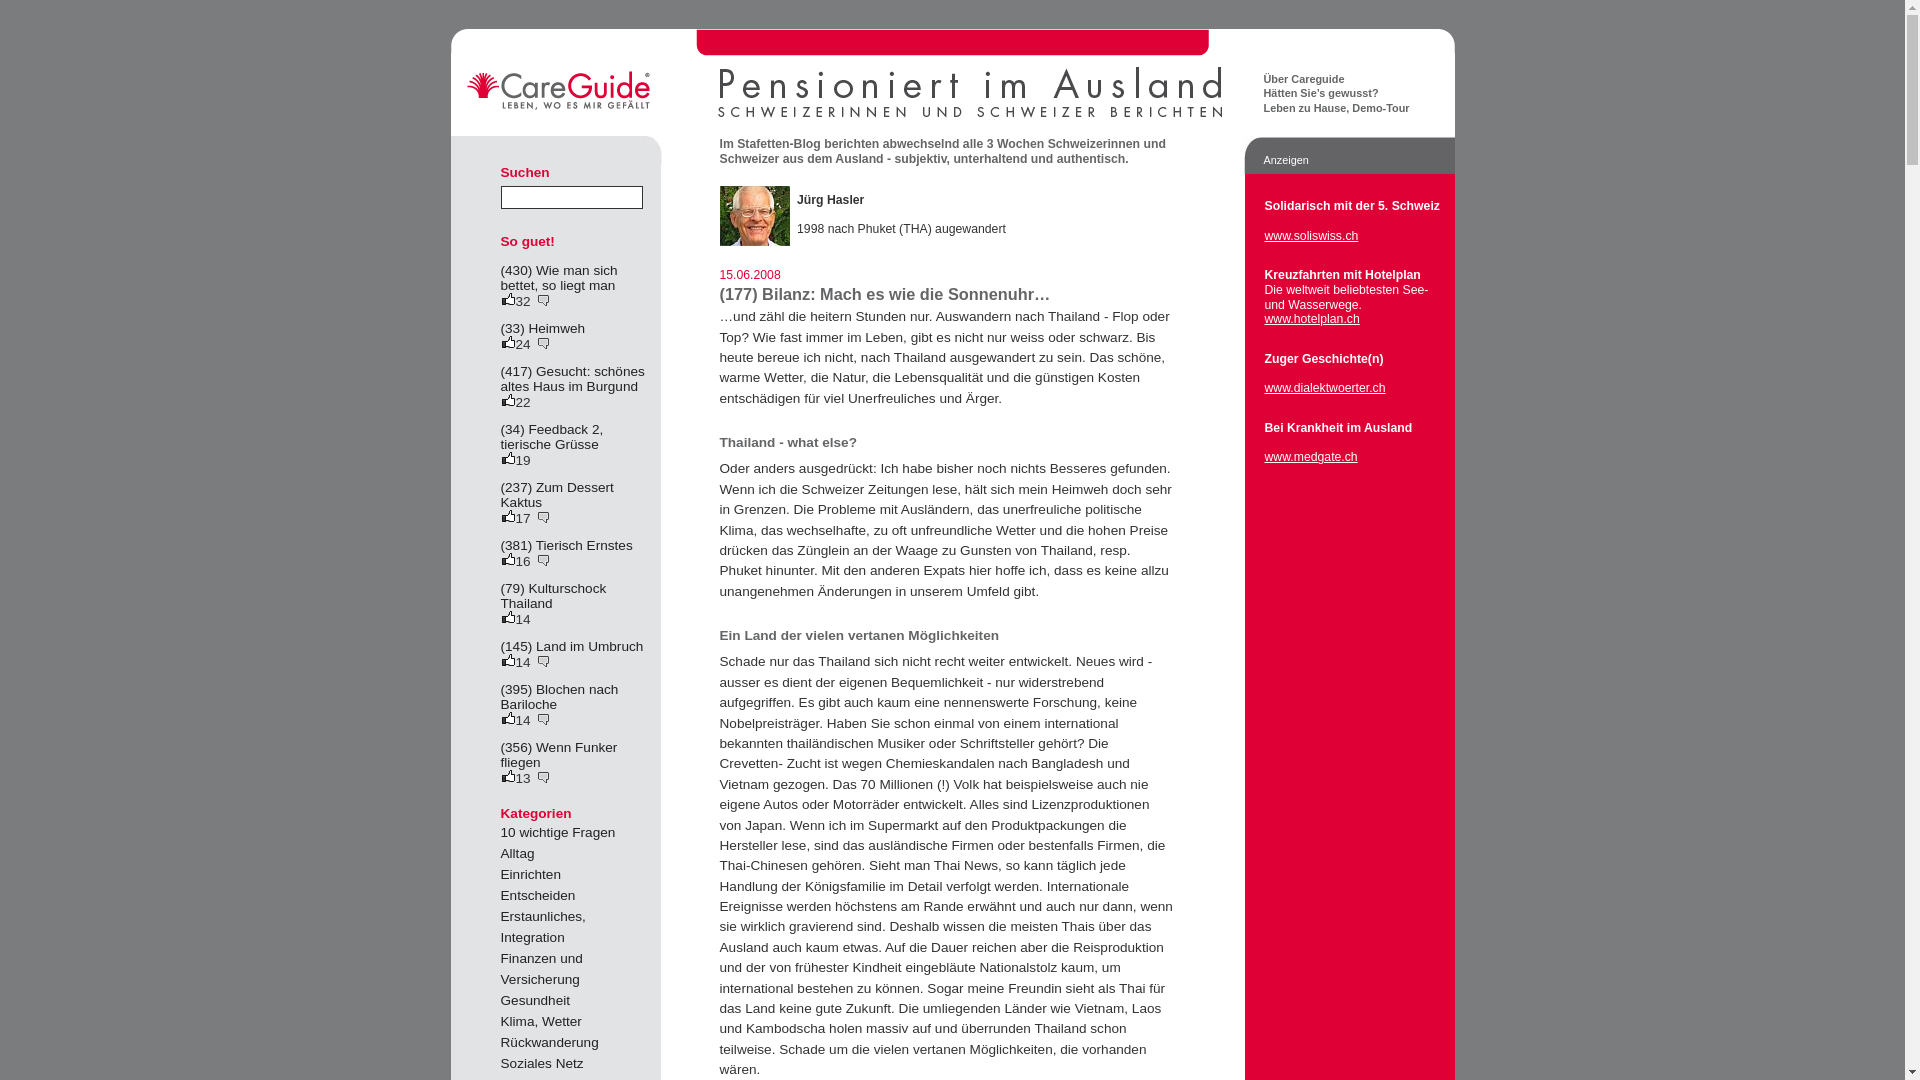 Image resolution: width=1920 pixels, height=1080 pixels. I want to click on (381) Tierisch Ernstes, so click(566, 546).